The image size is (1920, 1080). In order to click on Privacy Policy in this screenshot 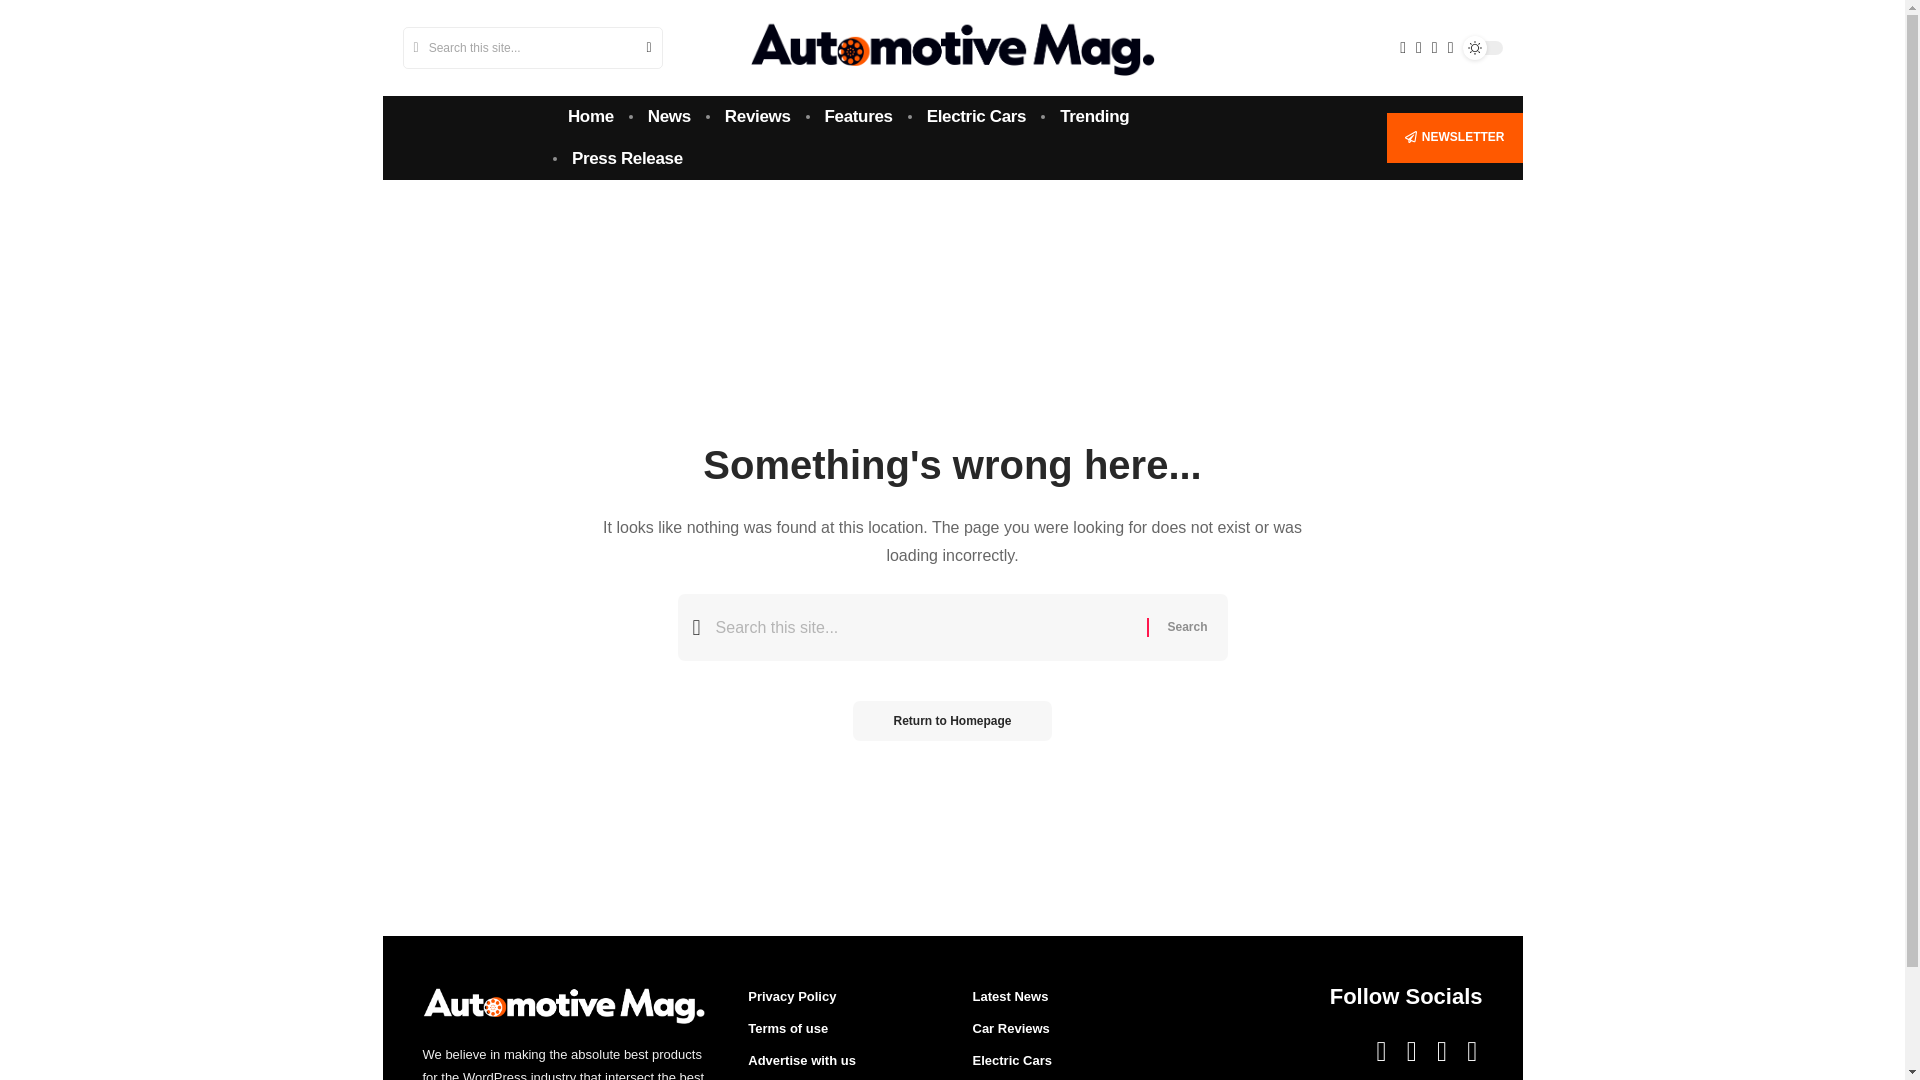, I will do `click(840, 1000)`.